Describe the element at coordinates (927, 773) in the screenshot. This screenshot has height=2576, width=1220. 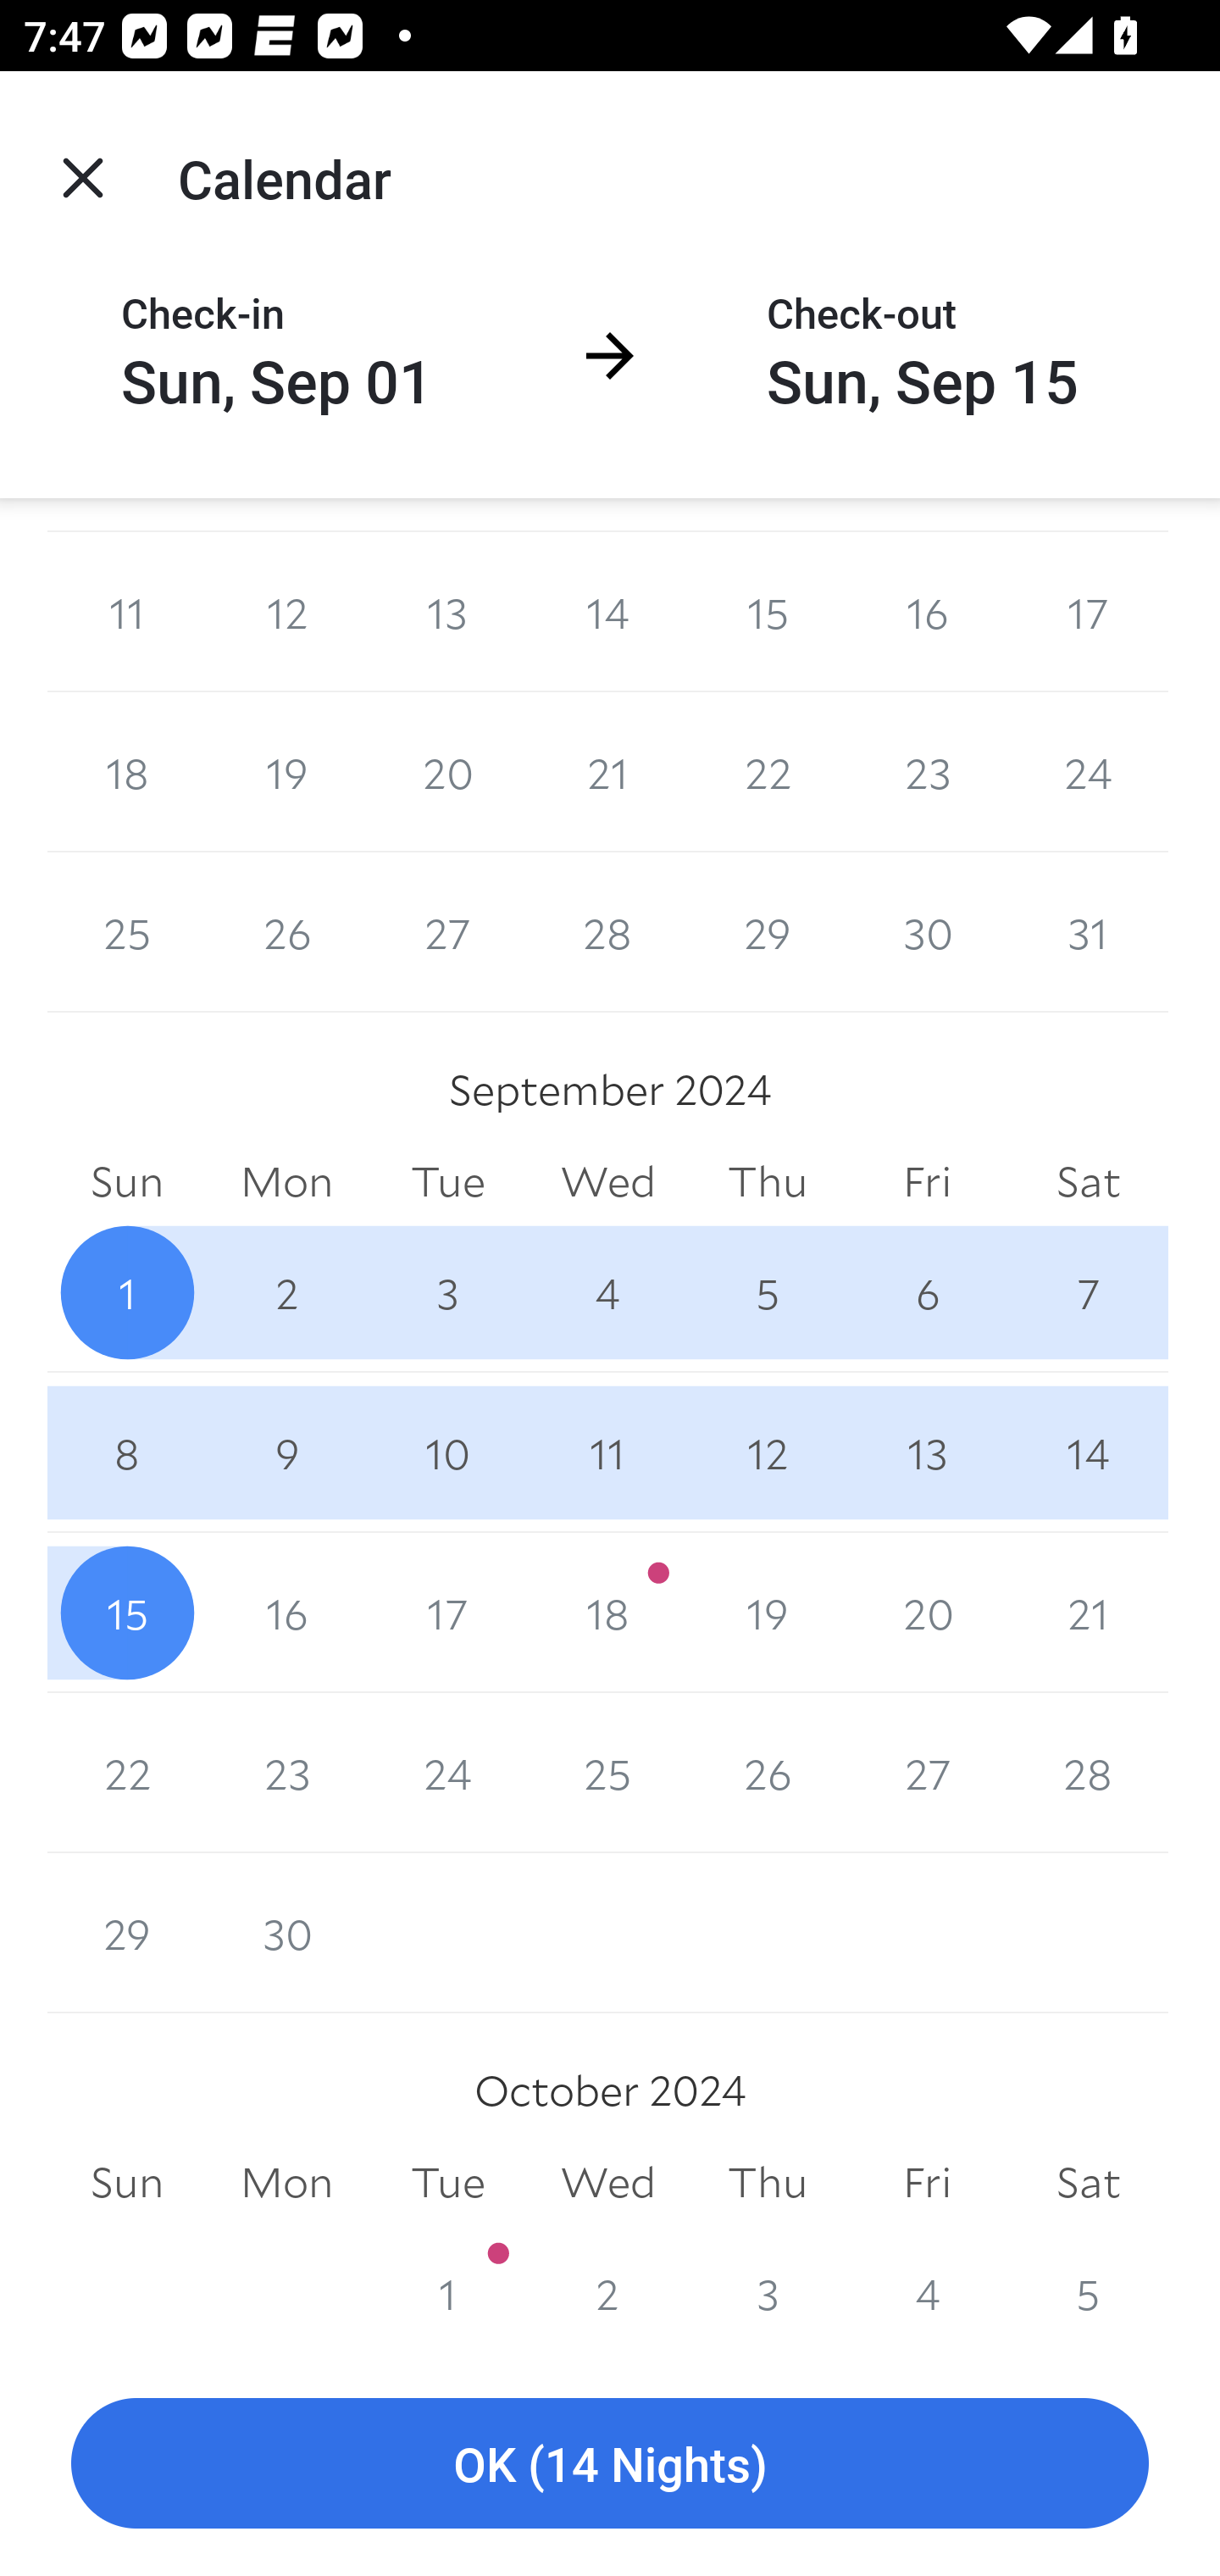
I see `23 23 August 2024` at that location.